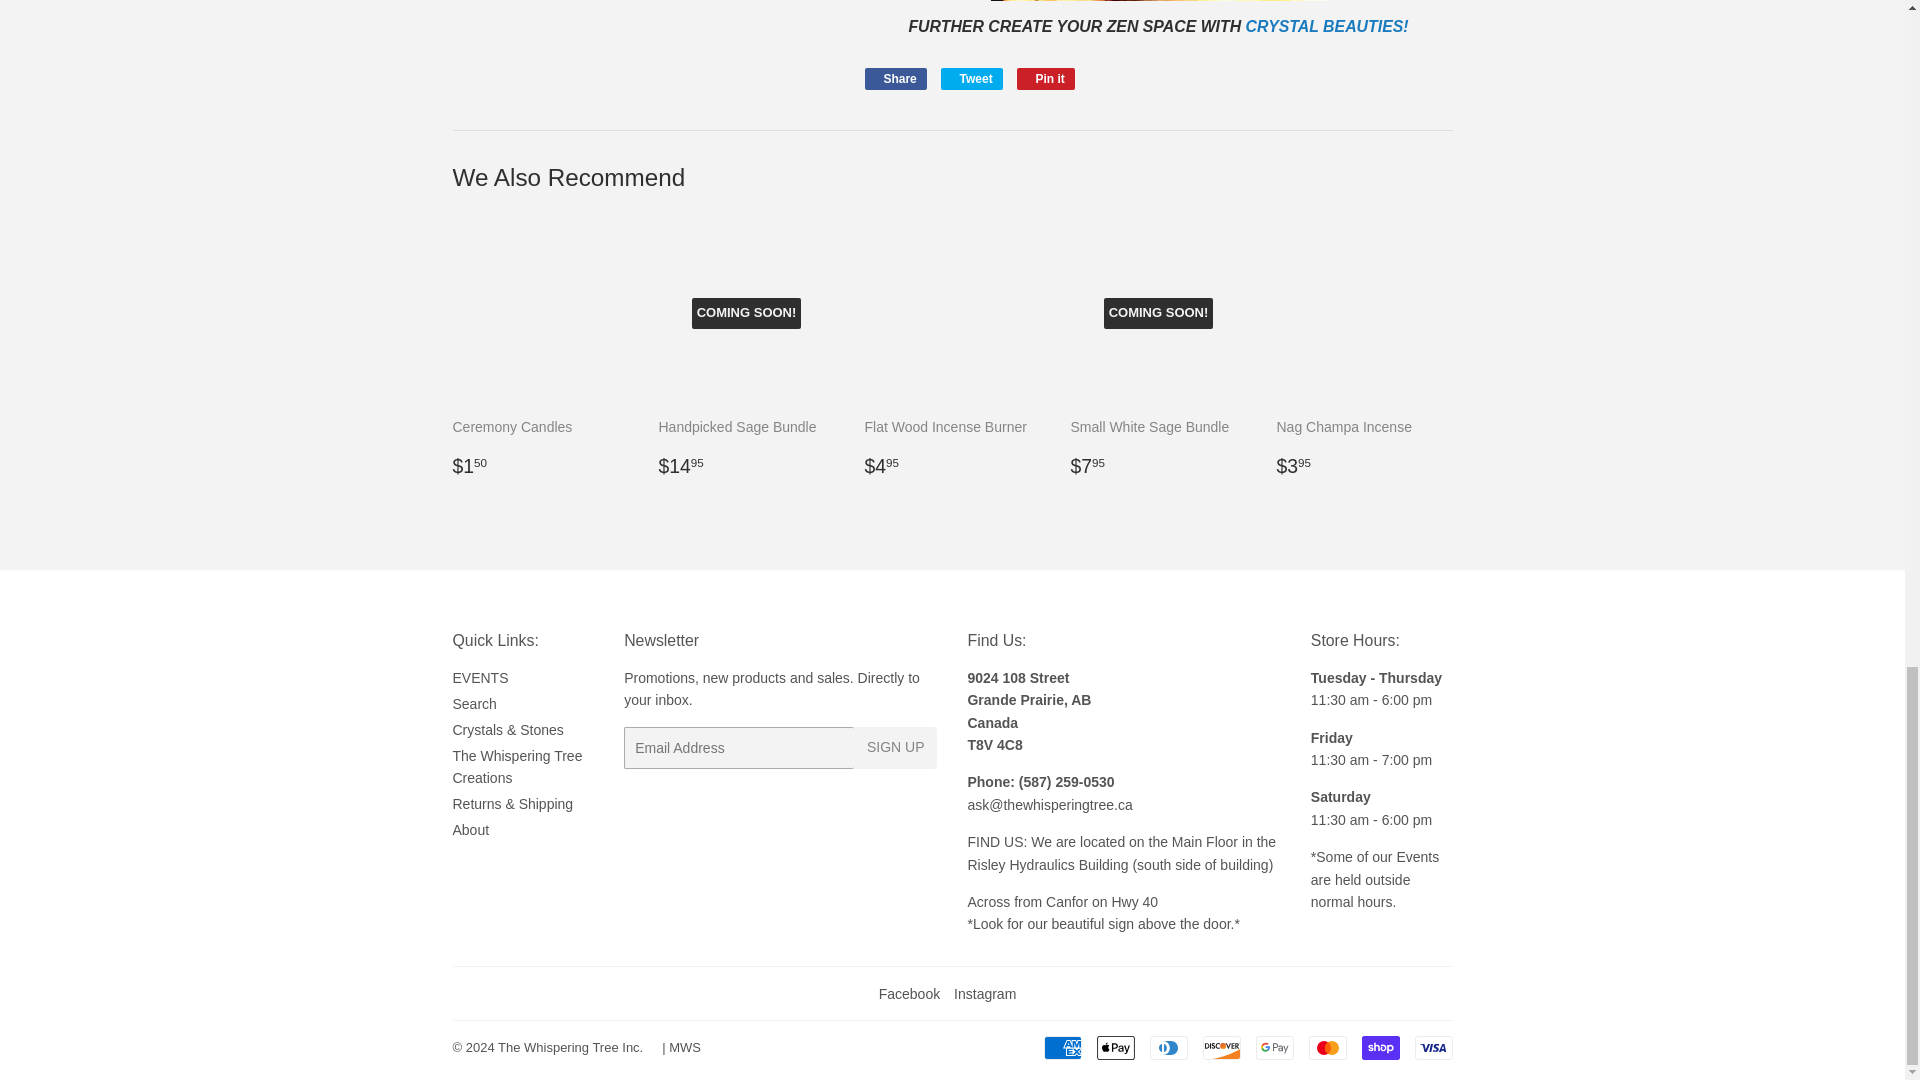  What do you see at coordinates (1046, 78) in the screenshot?
I see `Pin on Pinterest` at bounding box center [1046, 78].